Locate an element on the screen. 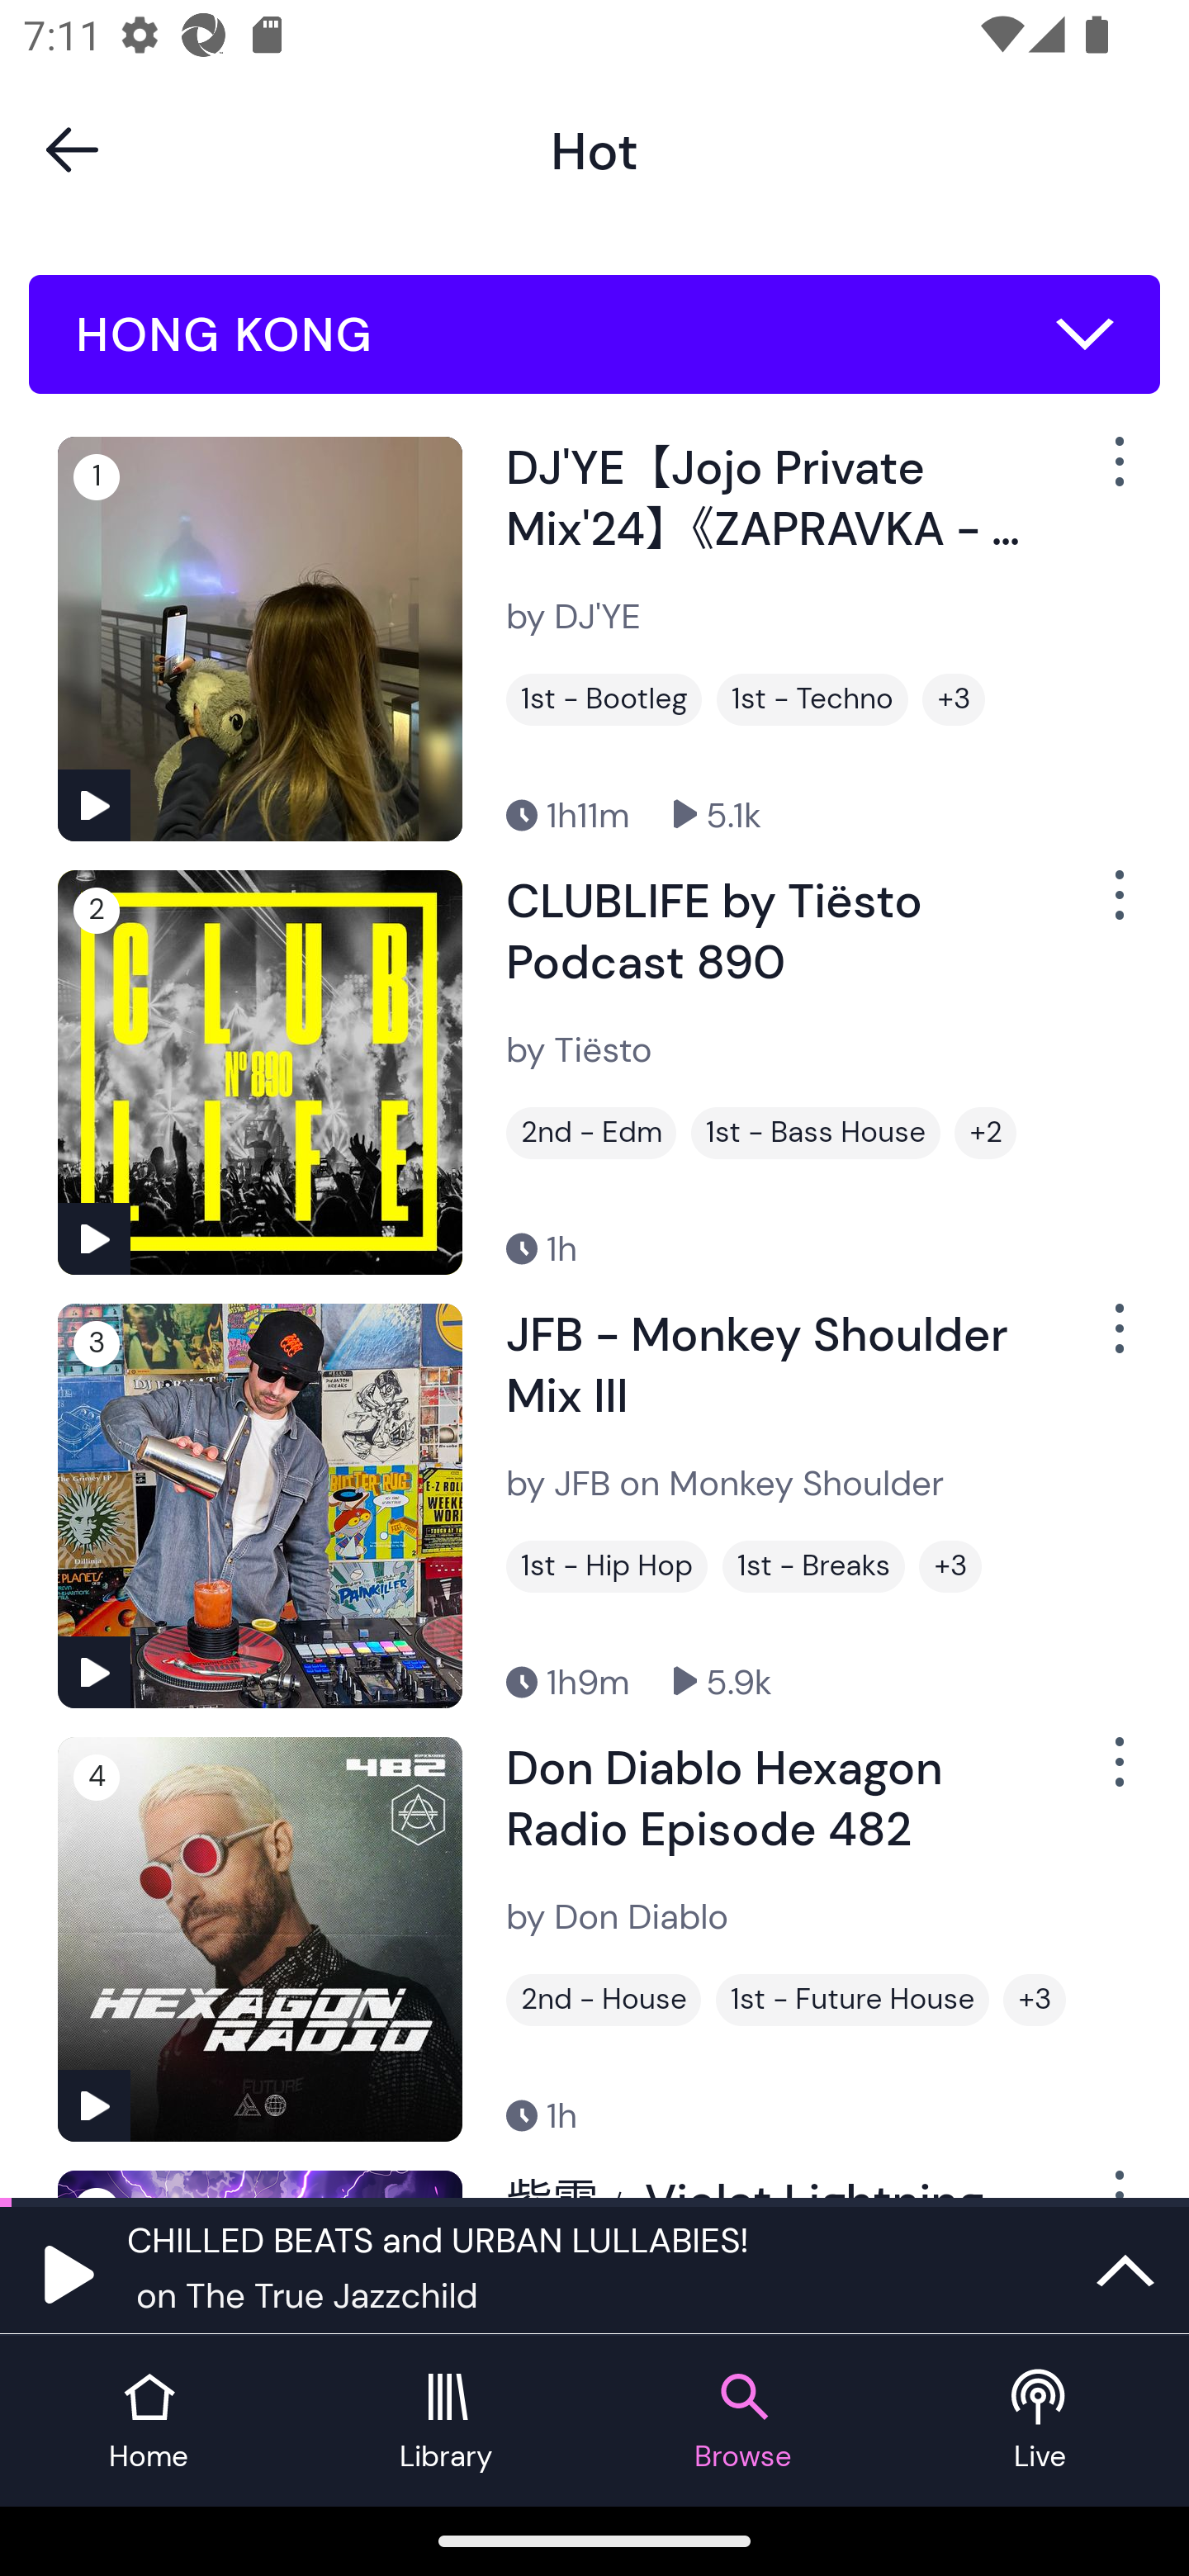 The width and height of the screenshot is (1189, 2576). Home tab Home is located at coordinates (149, 2421).